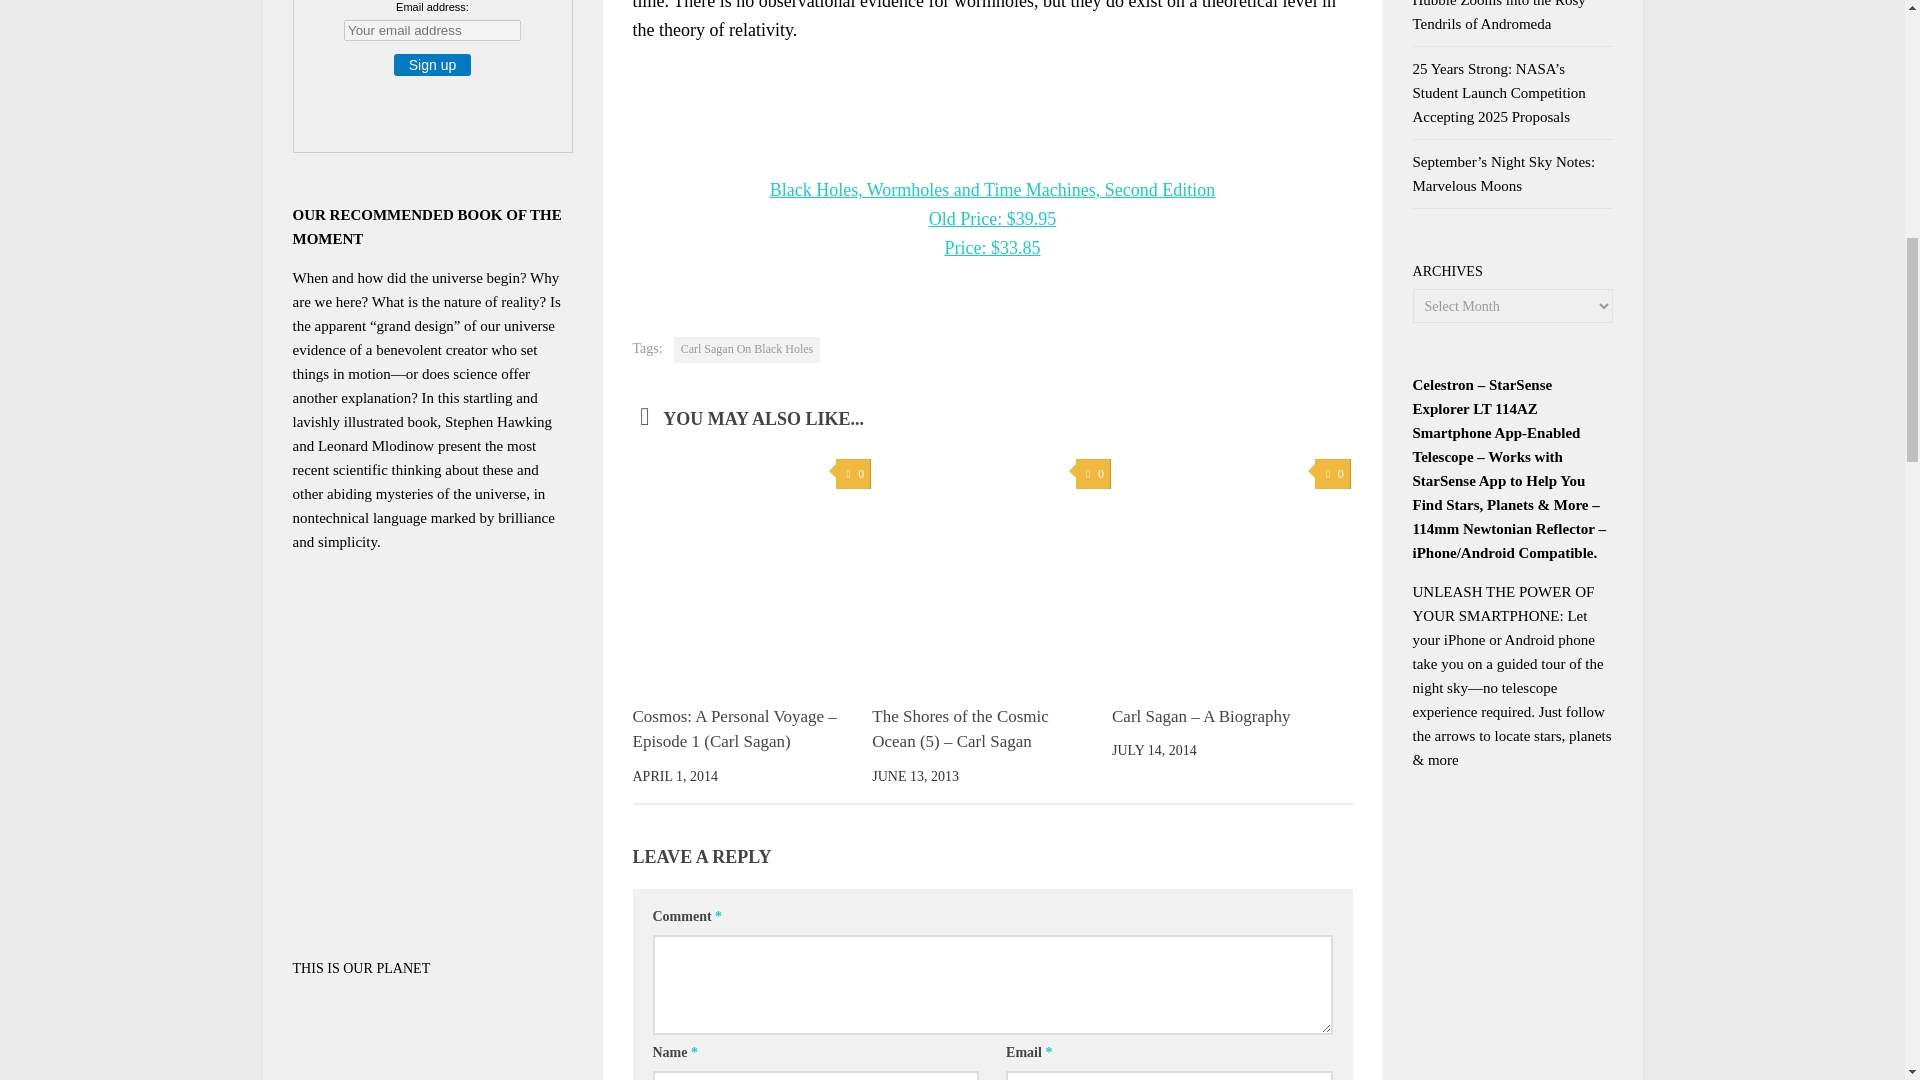  What do you see at coordinates (993, 234) in the screenshot?
I see `Black Holes, Wormholes and Time Machines, Second Edition` at bounding box center [993, 234].